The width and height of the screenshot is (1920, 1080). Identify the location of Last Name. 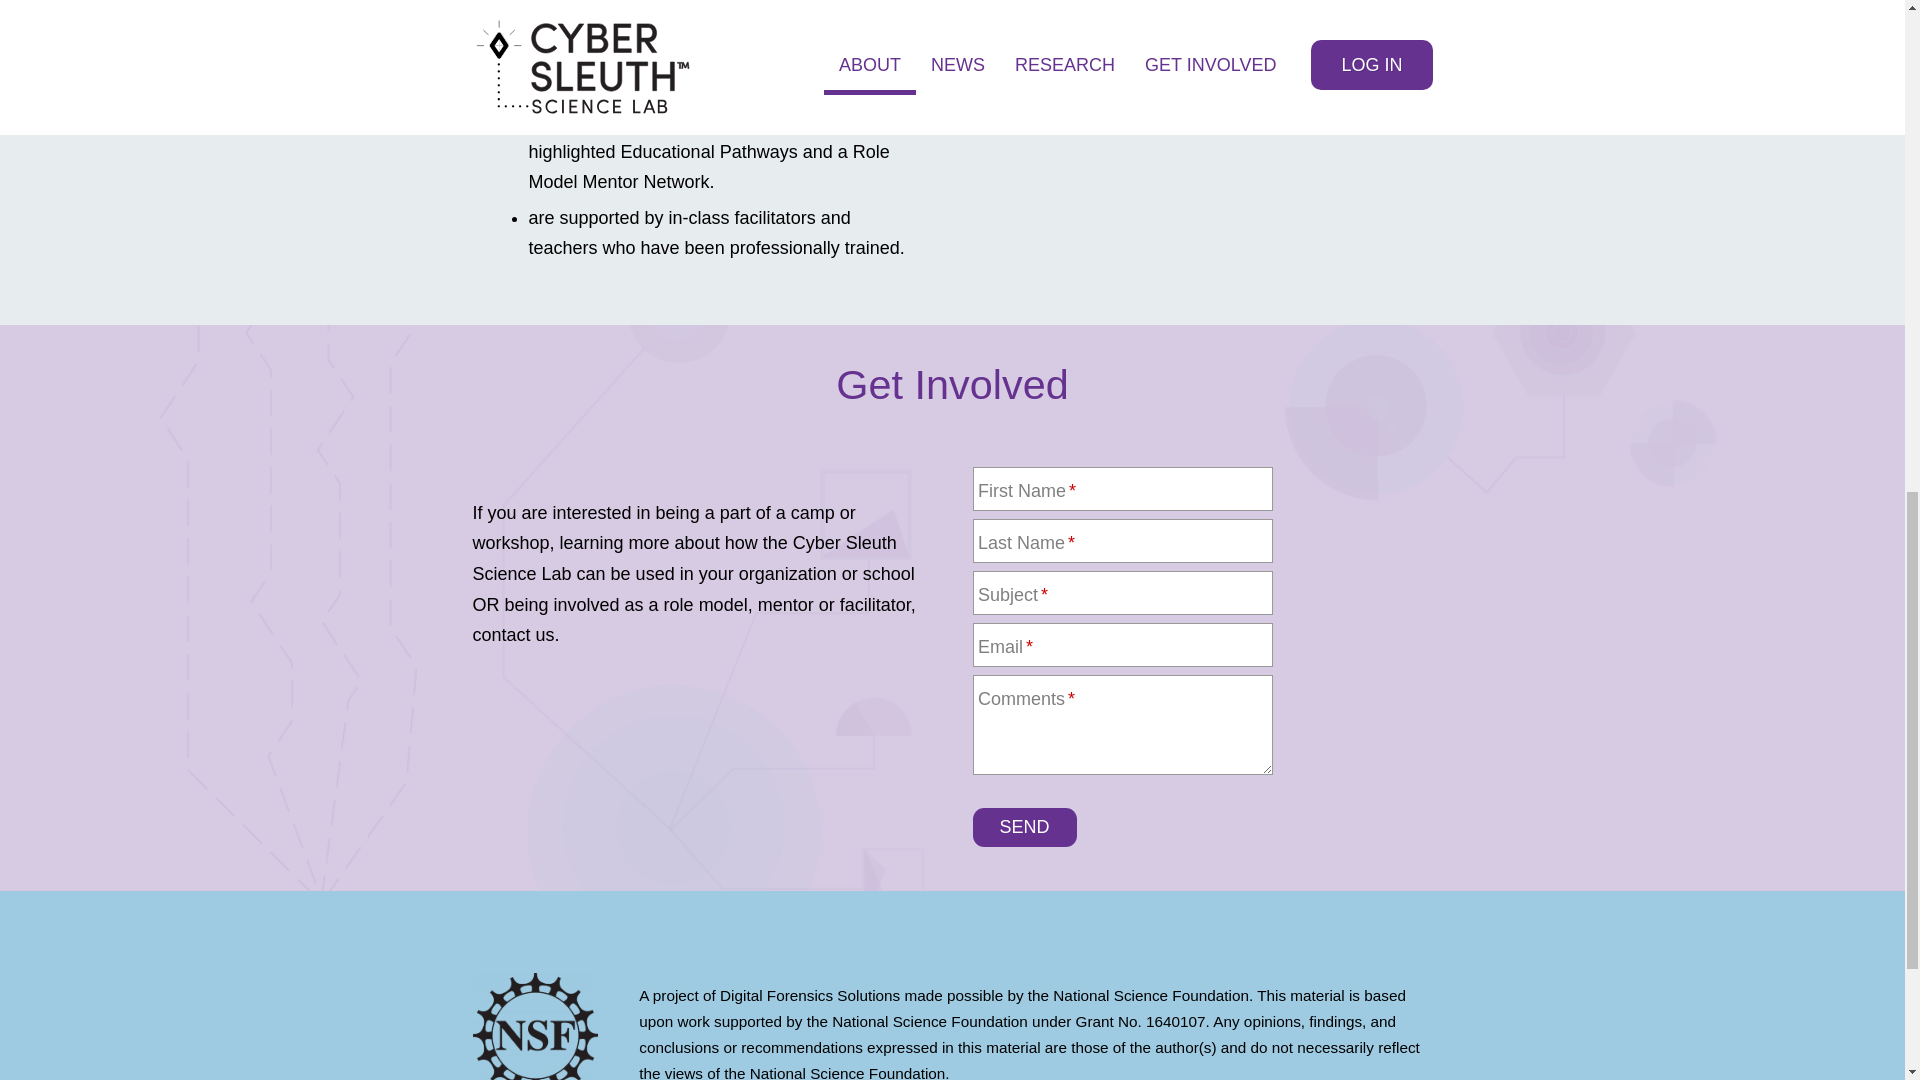
(1121, 540).